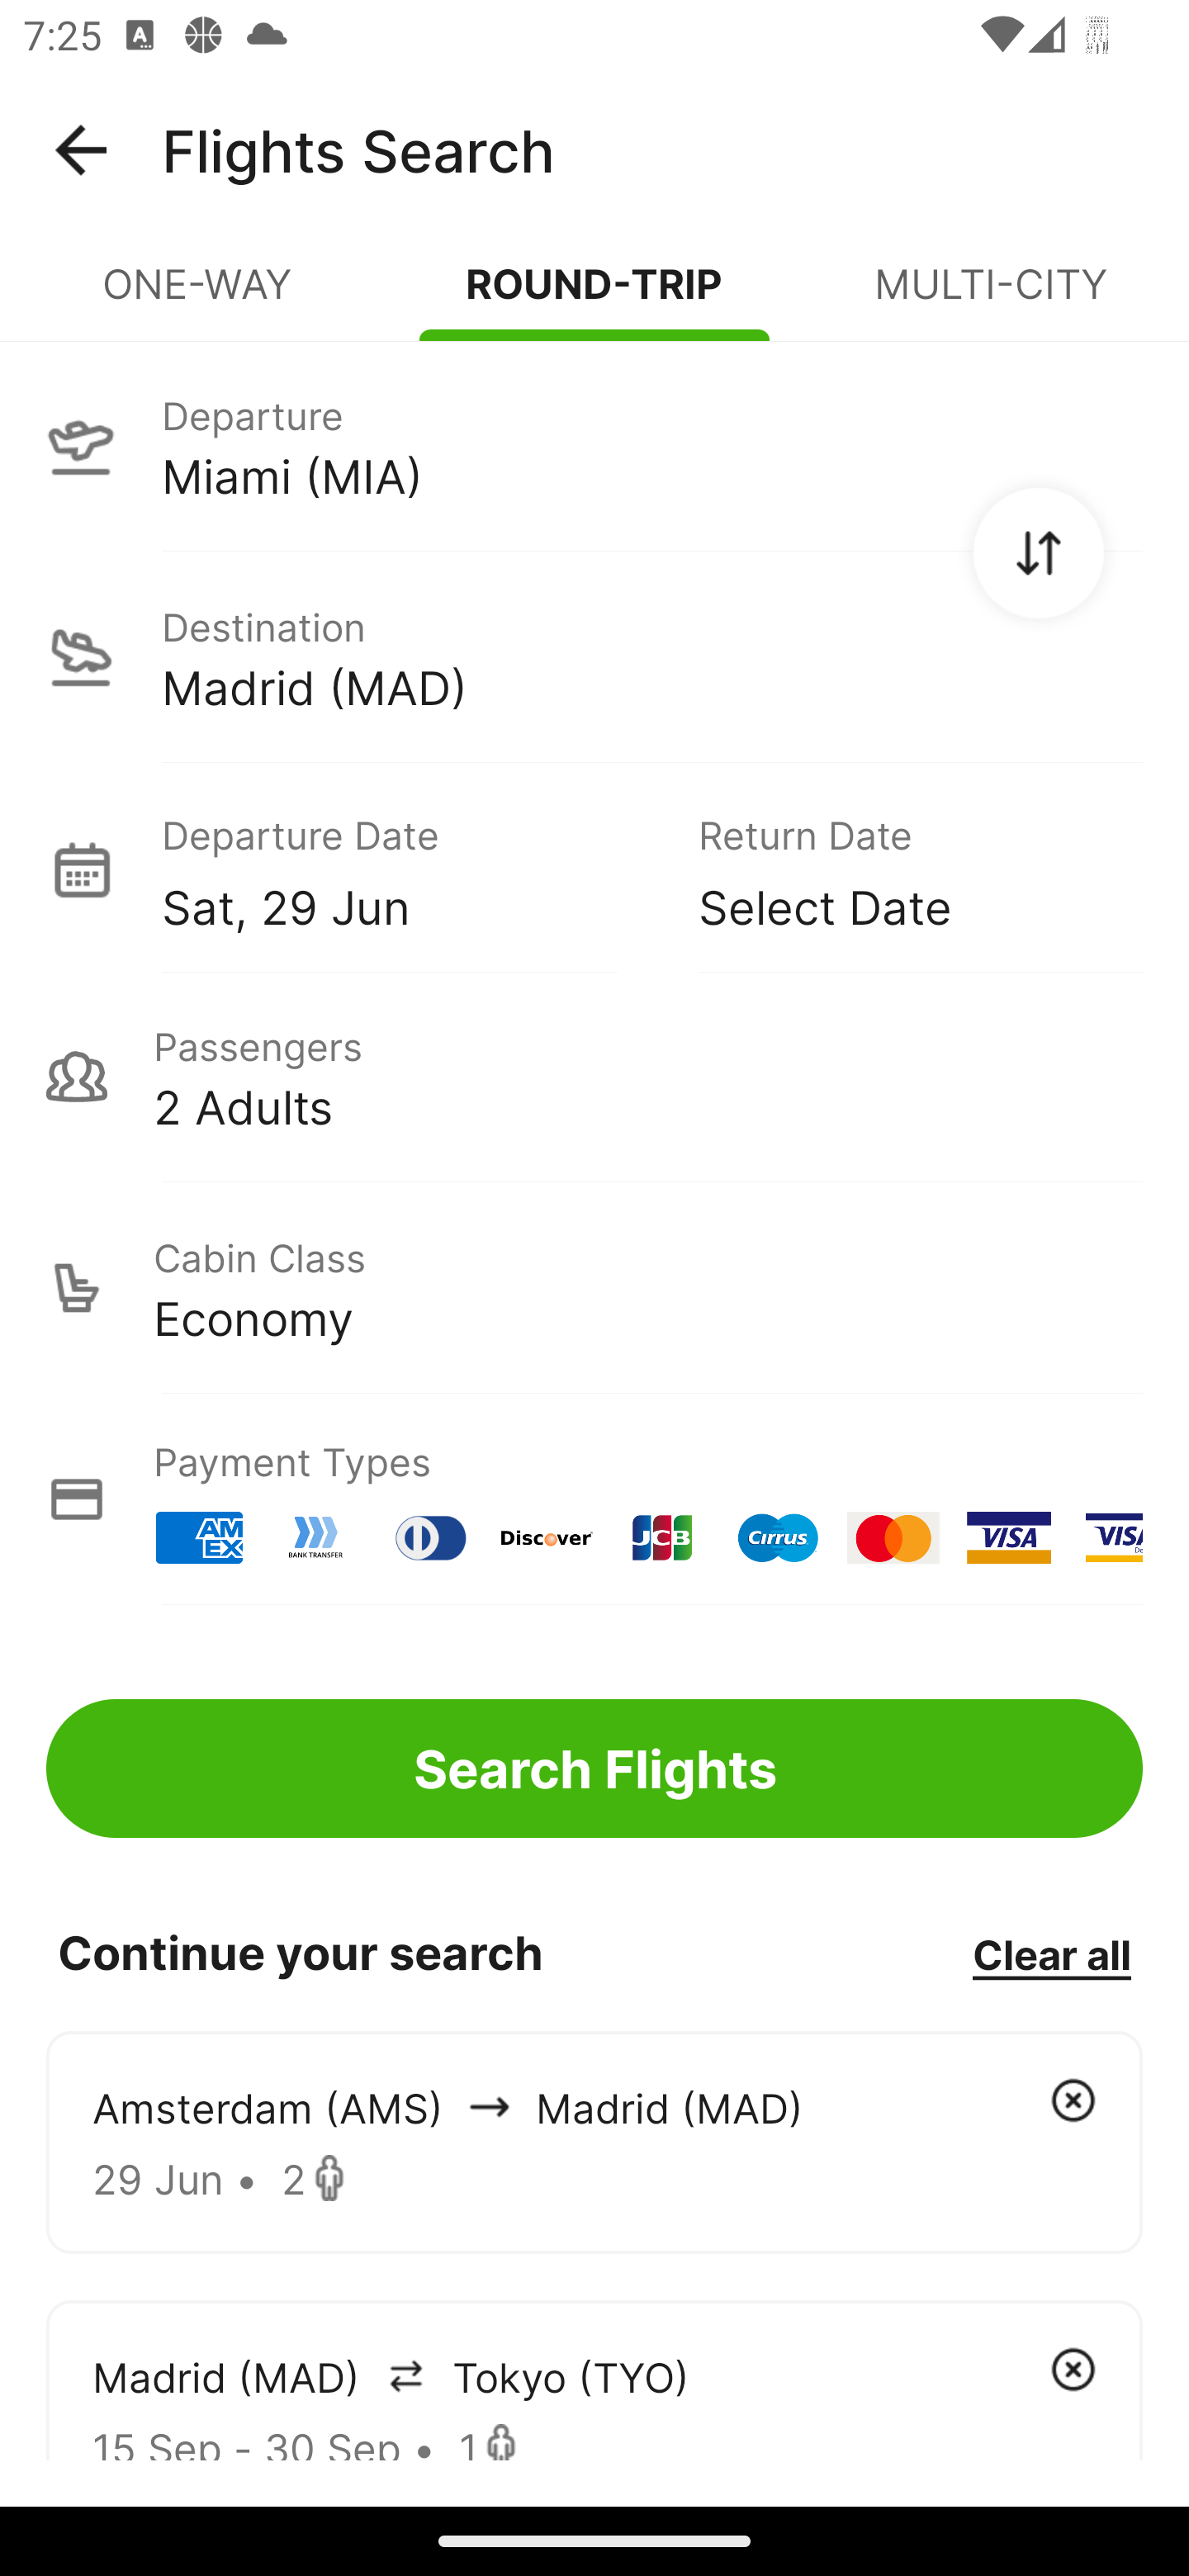 The width and height of the screenshot is (1189, 2576). Describe the element at coordinates (594, 297) in the screenshot. I see `ROUND-TRIP` at that location.